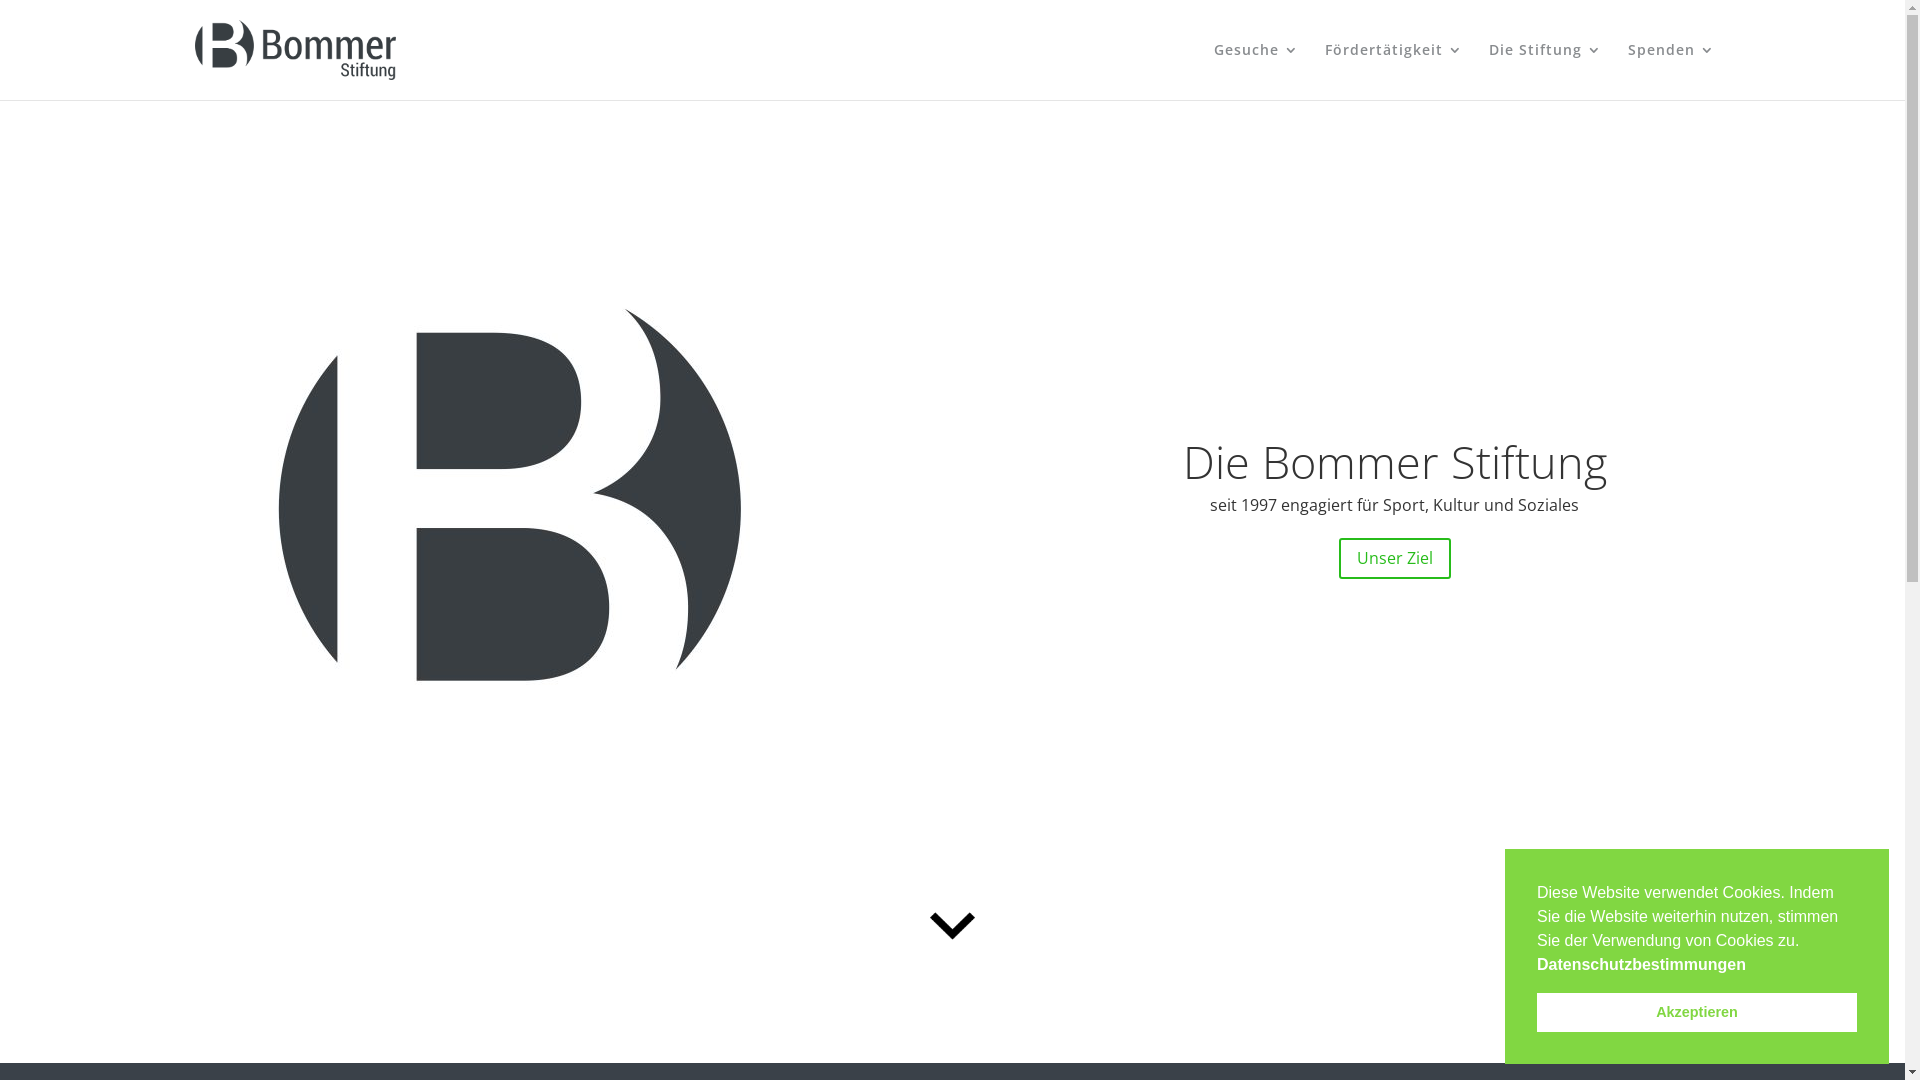 This screenshot has height=1080, width=1920. Describe the element at coordinates (1395, 558) in the screenshot. I see `Unser Ziel` at that location.